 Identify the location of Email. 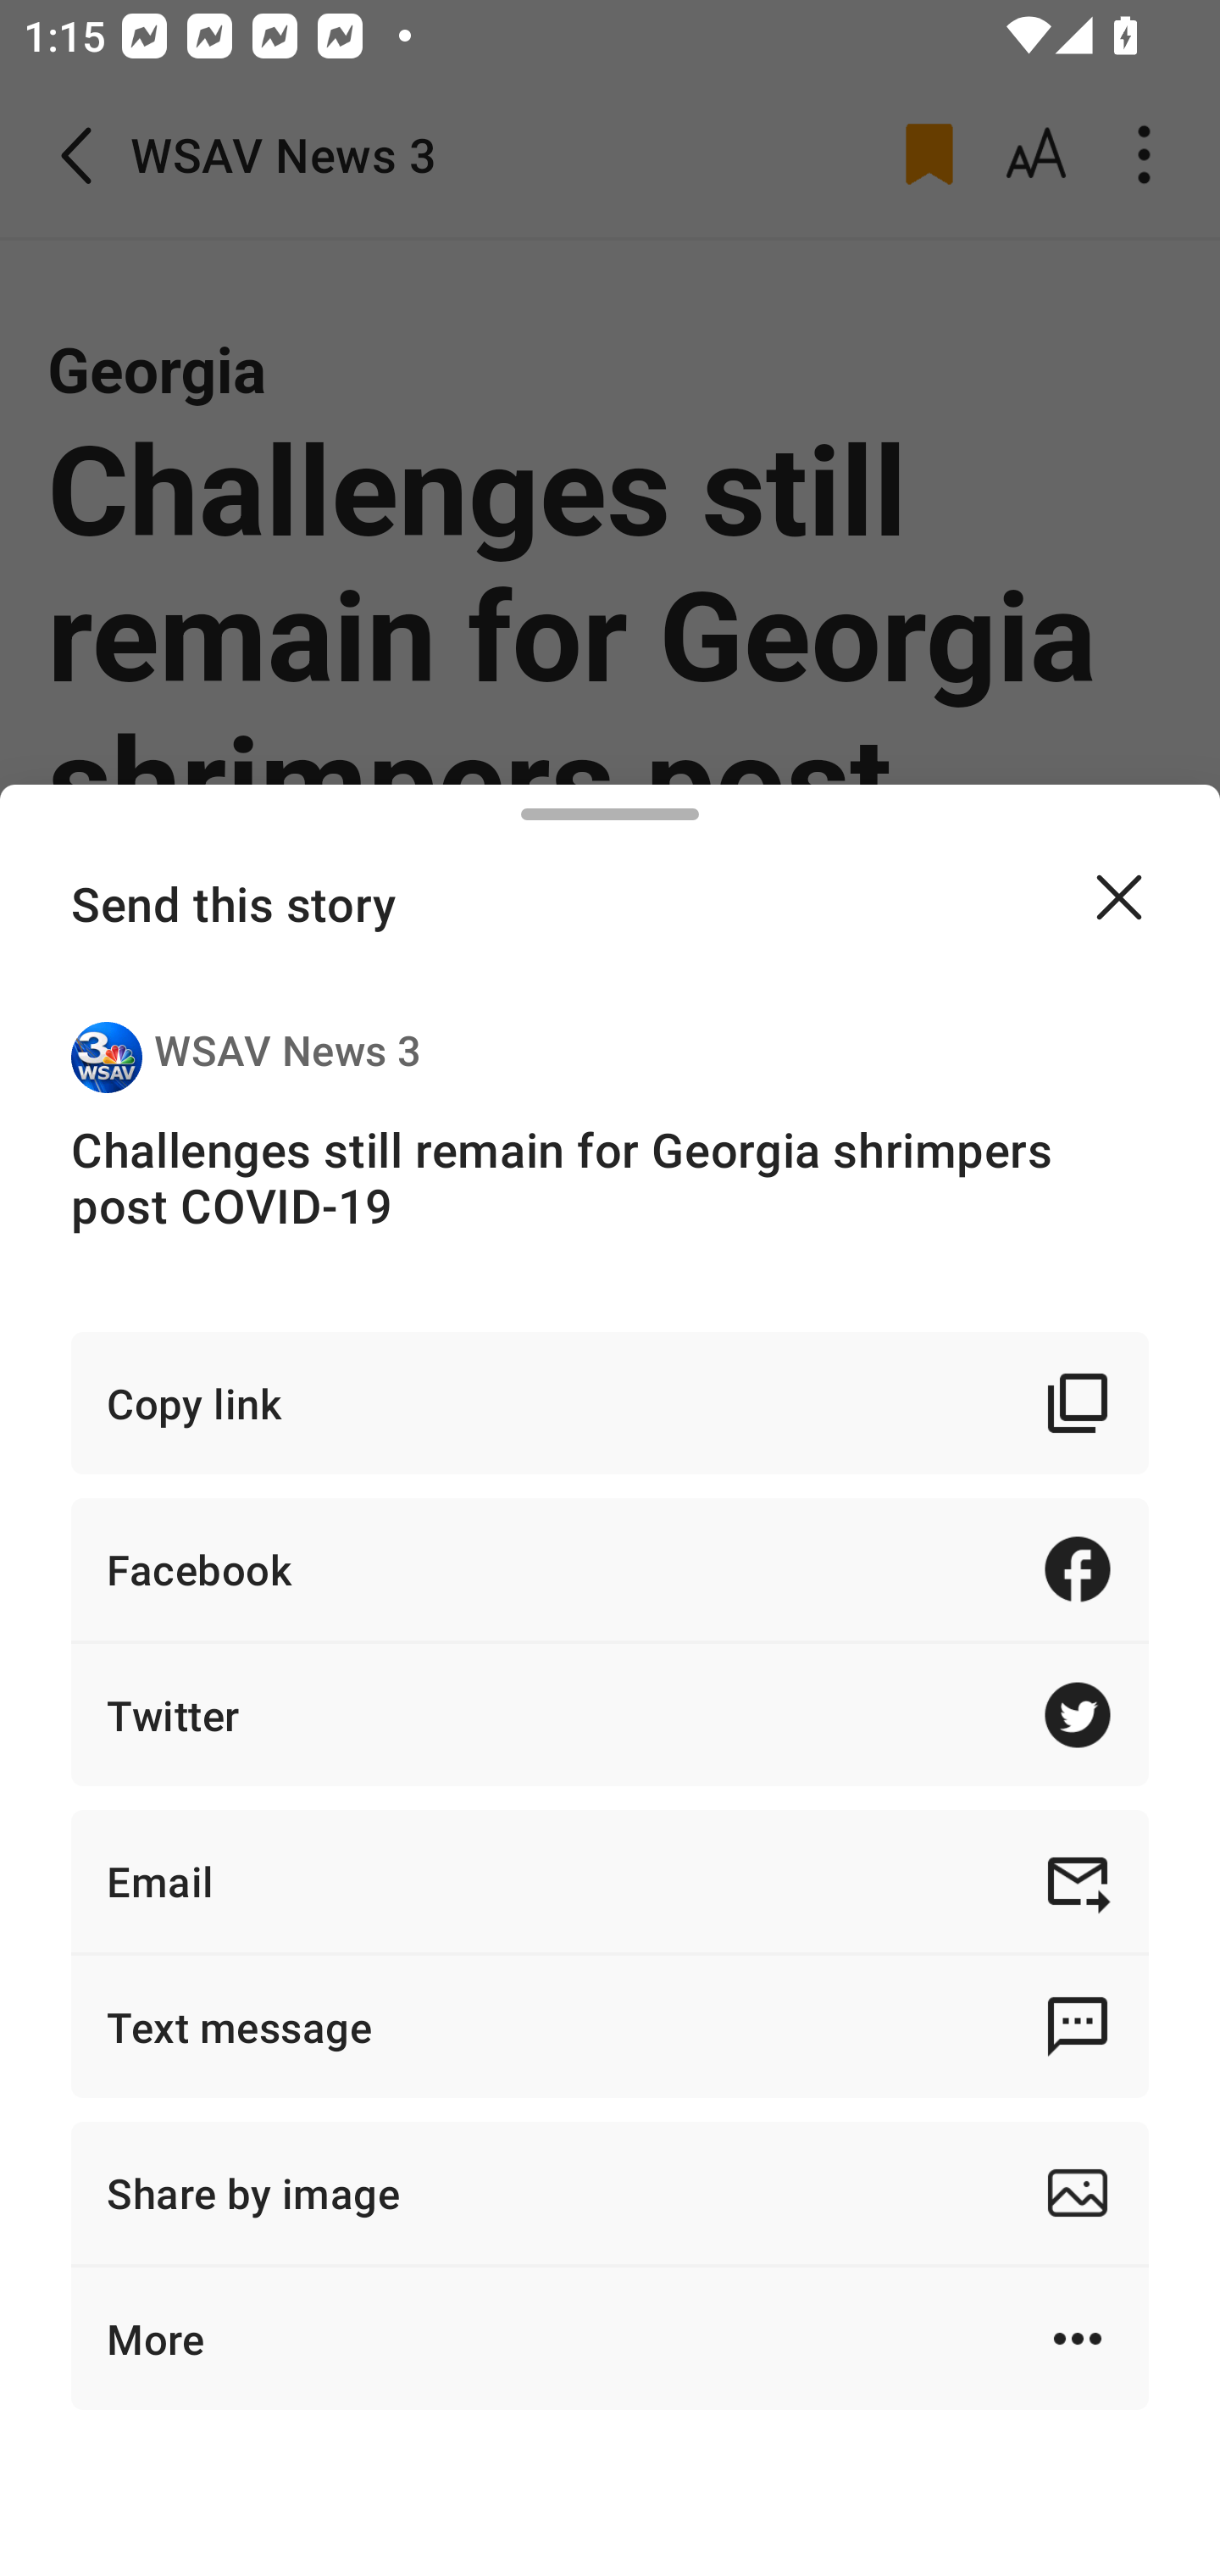
(610, 1881).